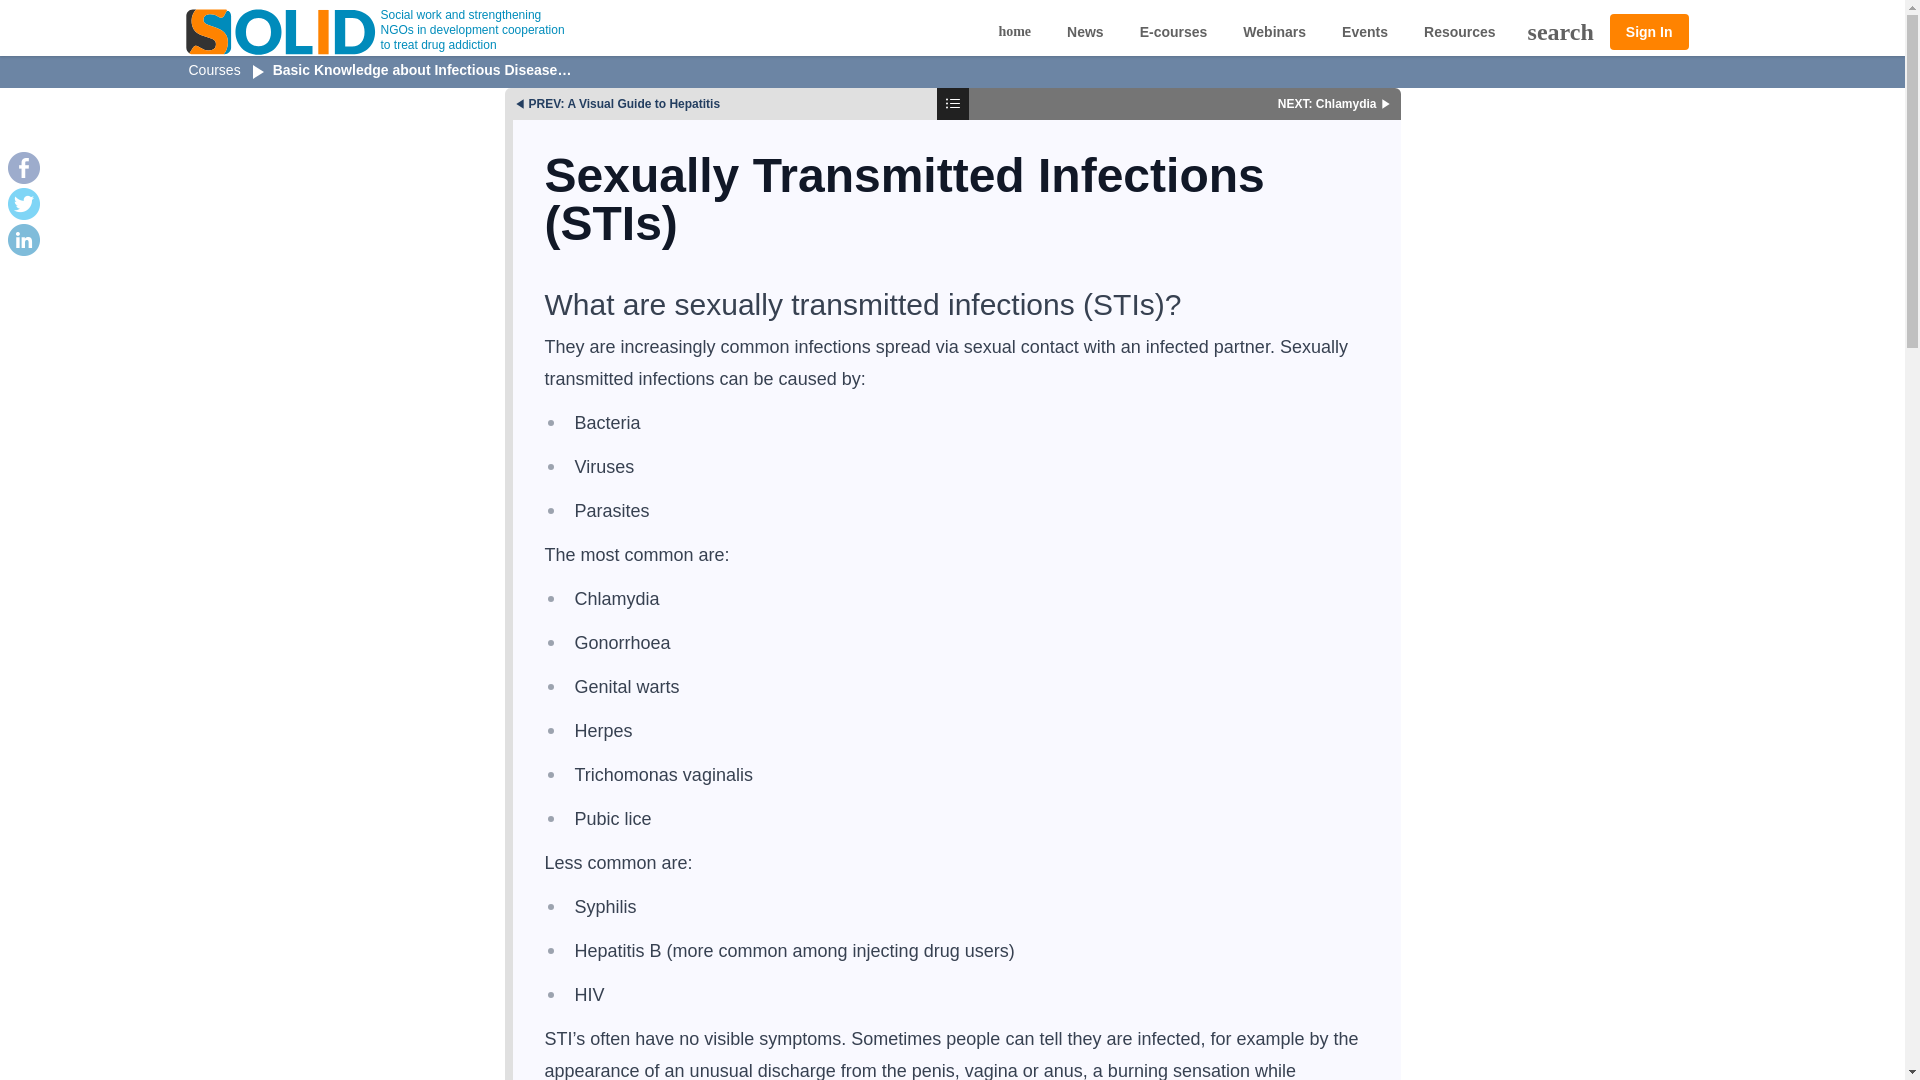 This screenshot has width=1920, height=1080. Describe the element at coordinates (24, 168) in the screenshot. I see `Share on Facebook` at that location.